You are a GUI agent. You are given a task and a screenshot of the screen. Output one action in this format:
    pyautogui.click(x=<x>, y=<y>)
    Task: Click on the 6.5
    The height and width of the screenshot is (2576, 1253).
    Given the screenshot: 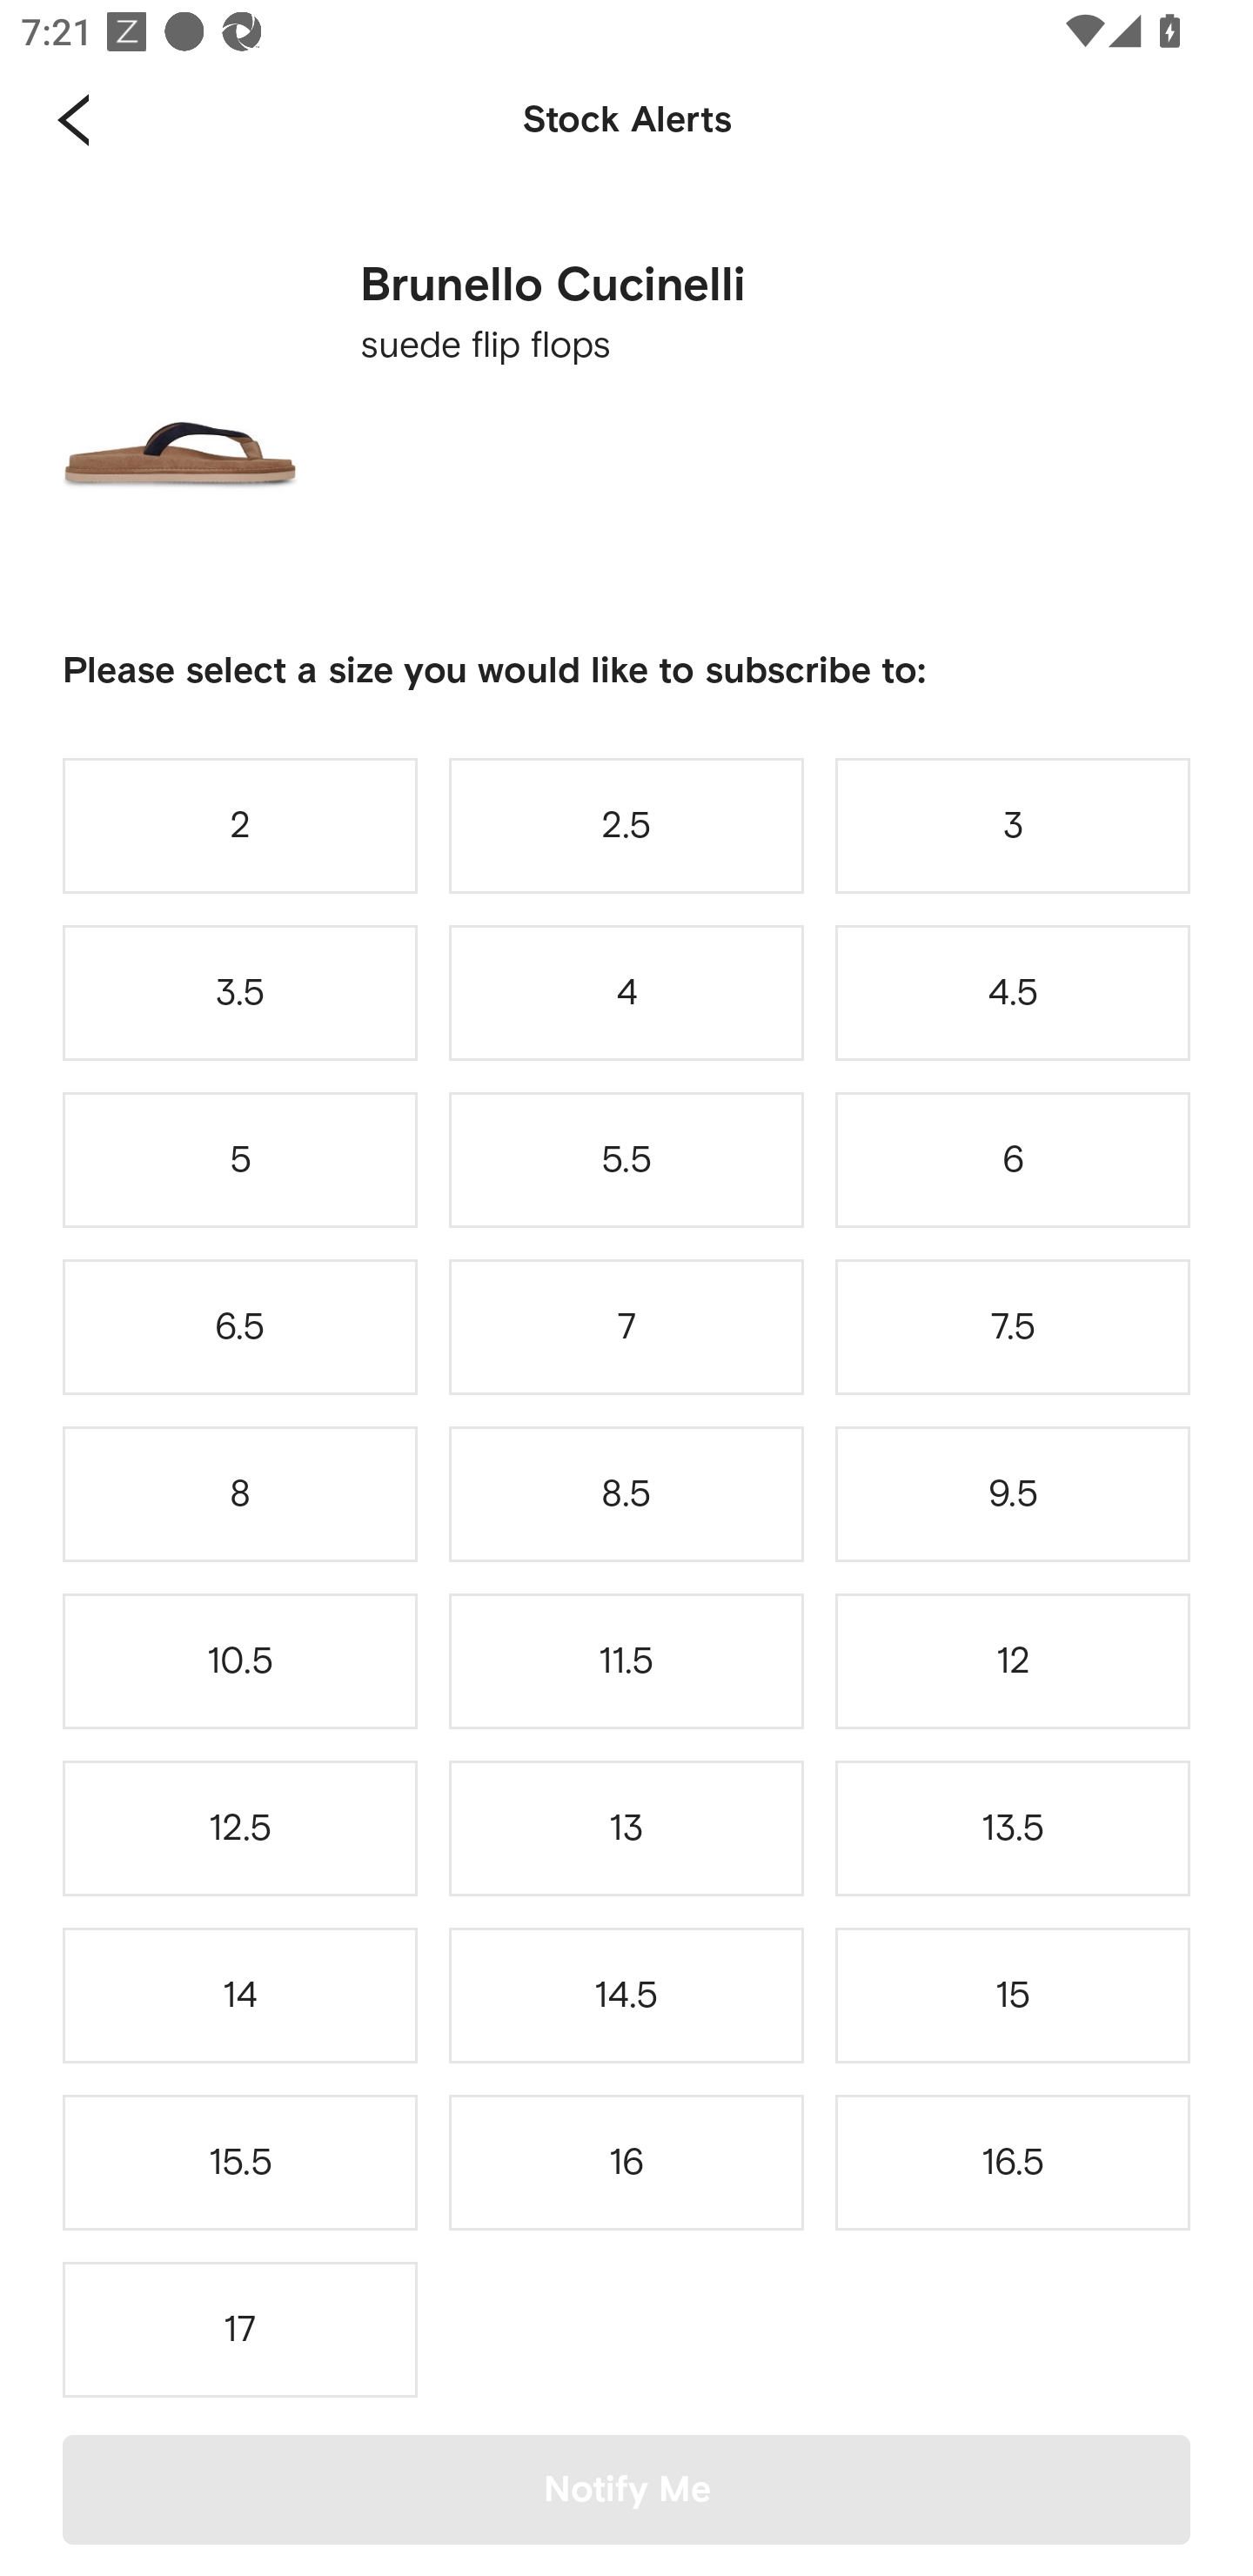 What is the action you would take?
    pyautogui.click(x=240, y=1328)
    